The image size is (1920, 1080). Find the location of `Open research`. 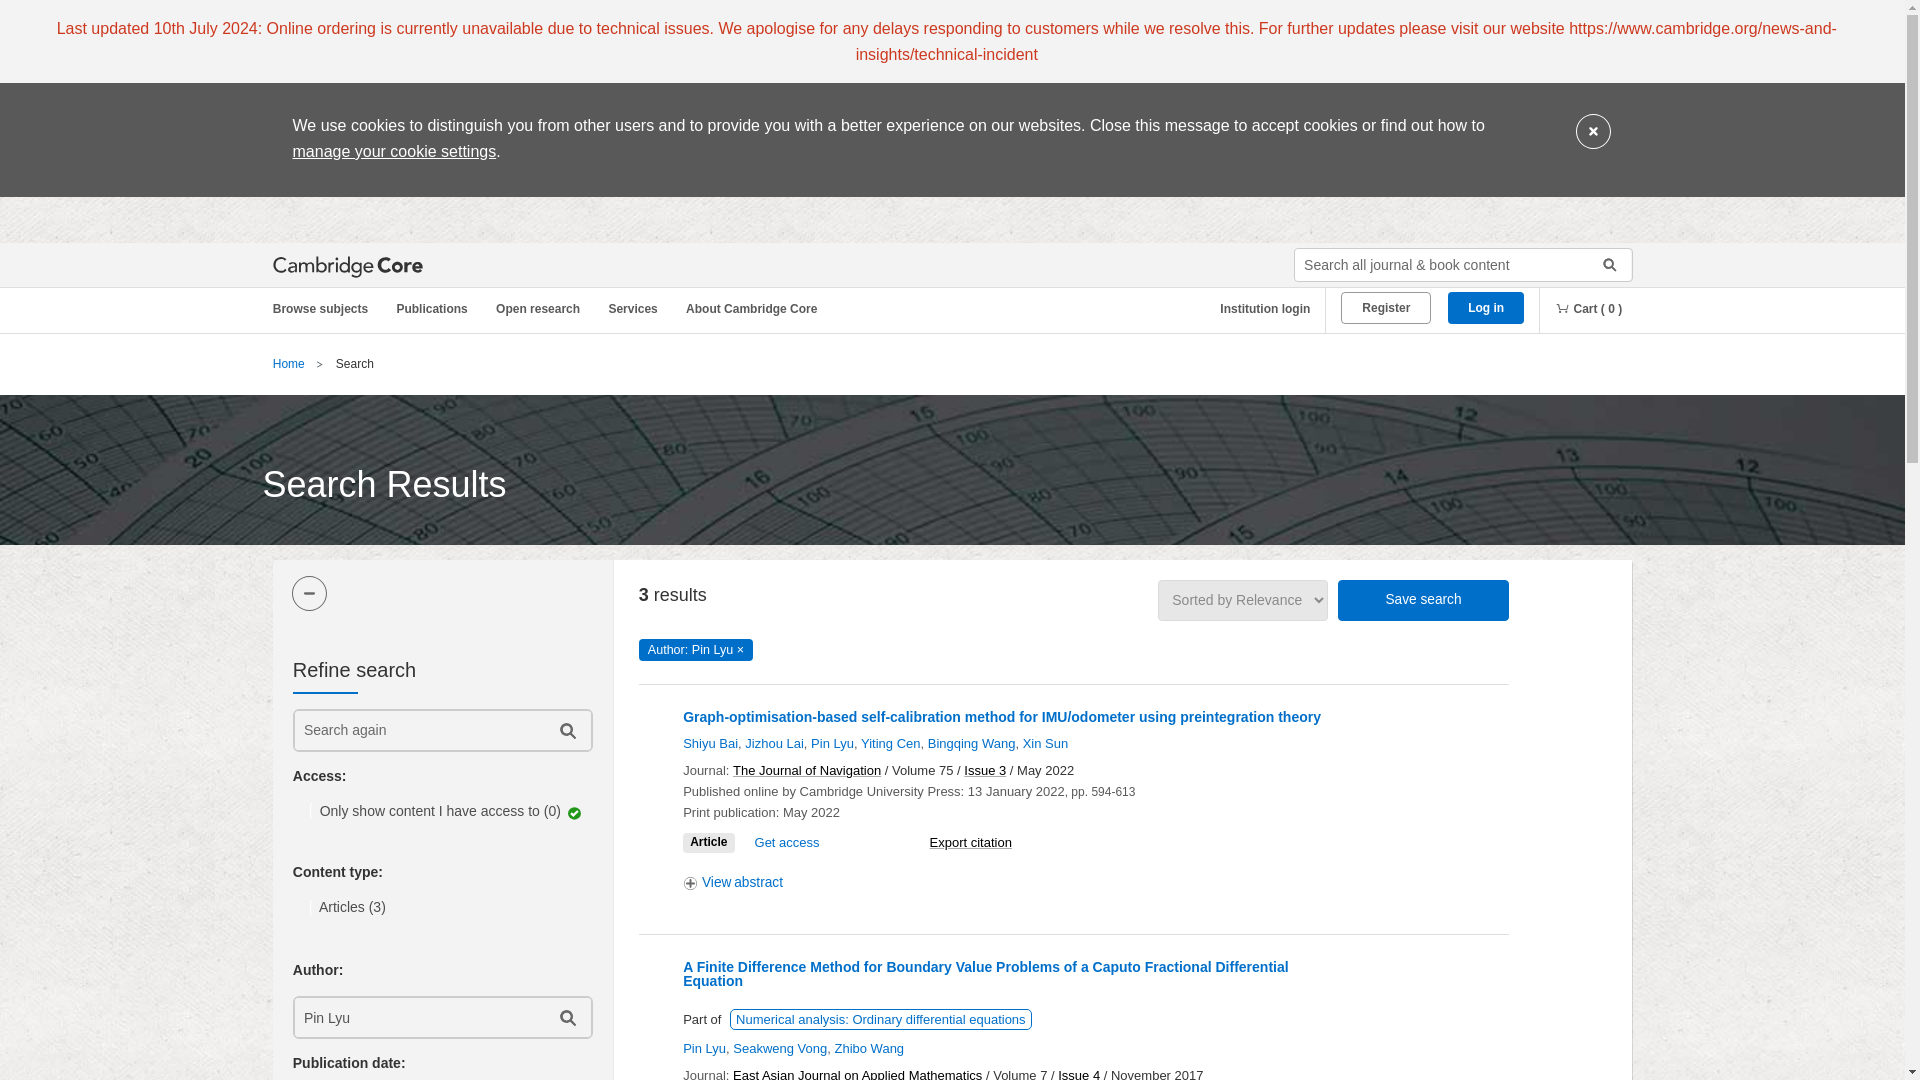

Open research is located at coordinates (541, 309).